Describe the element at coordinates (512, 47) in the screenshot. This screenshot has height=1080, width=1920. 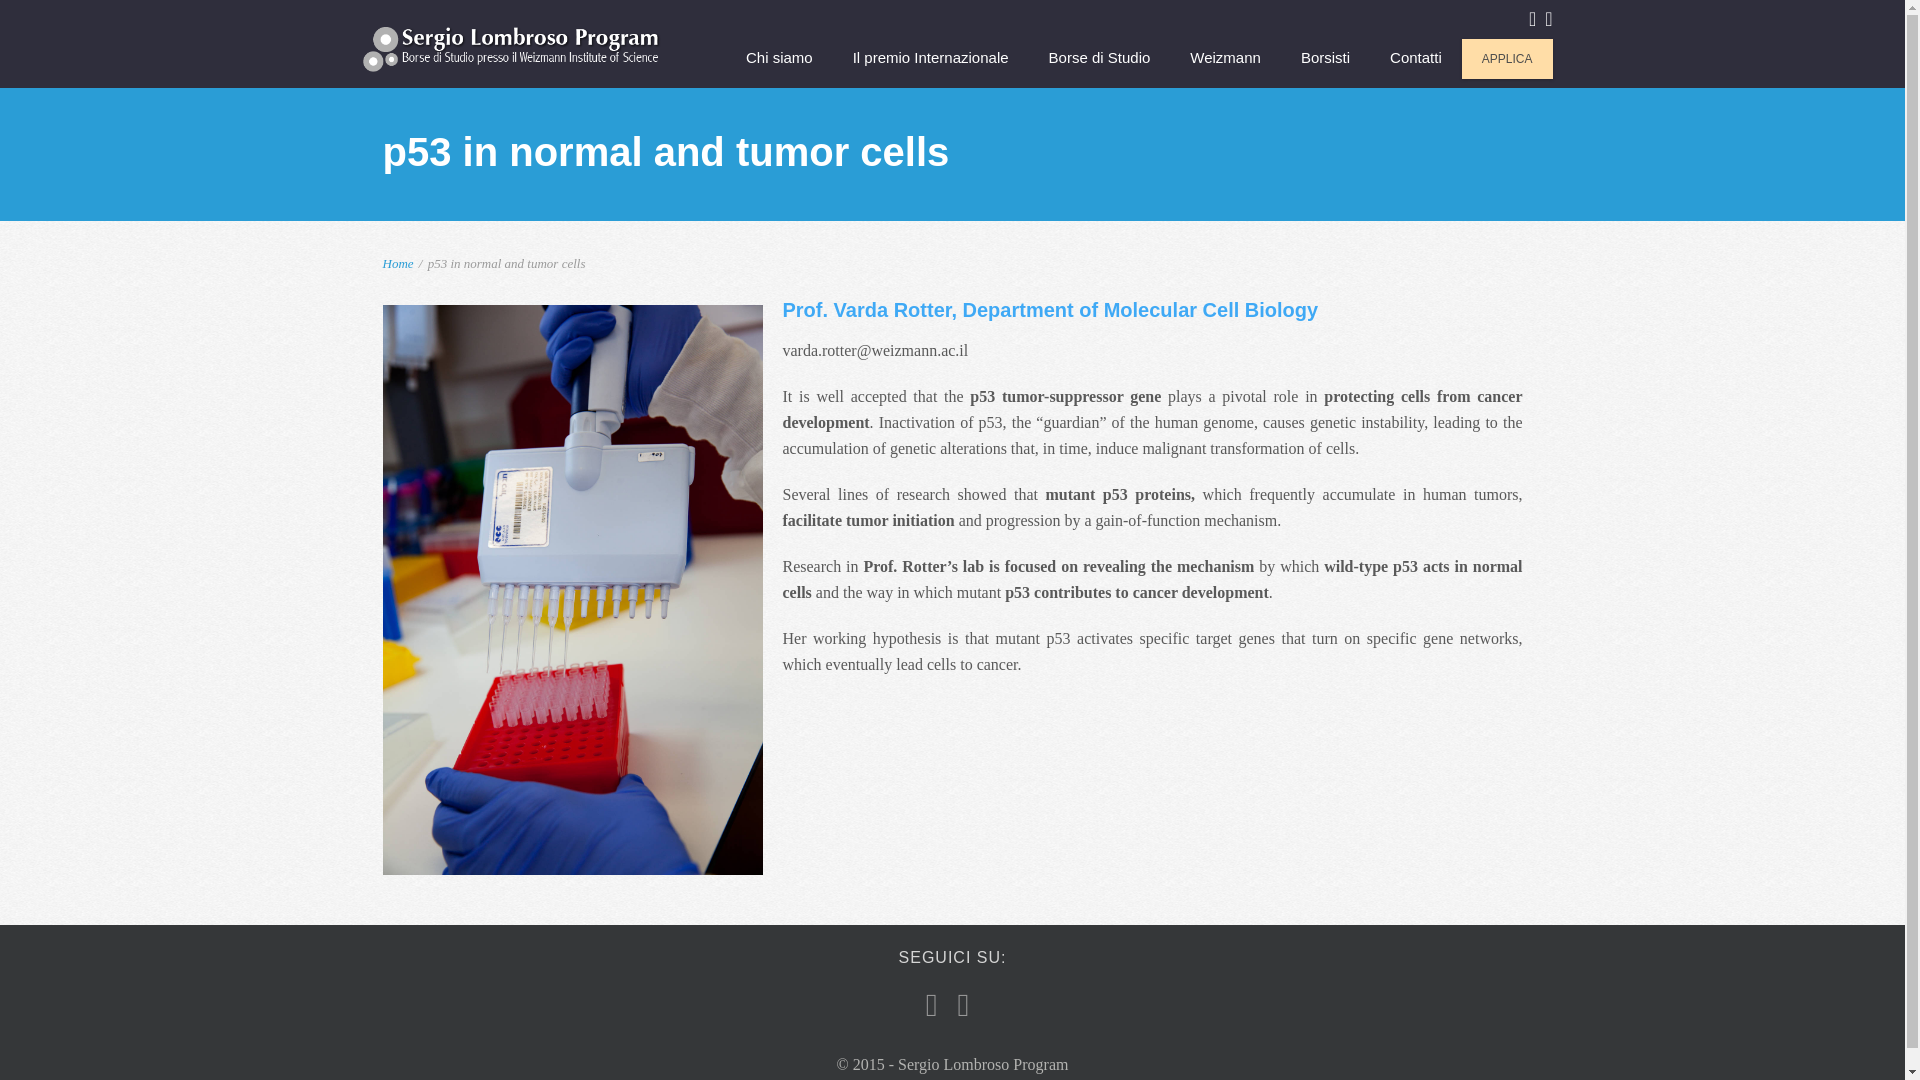
I see `Sergio Lombroso Program` at that location.